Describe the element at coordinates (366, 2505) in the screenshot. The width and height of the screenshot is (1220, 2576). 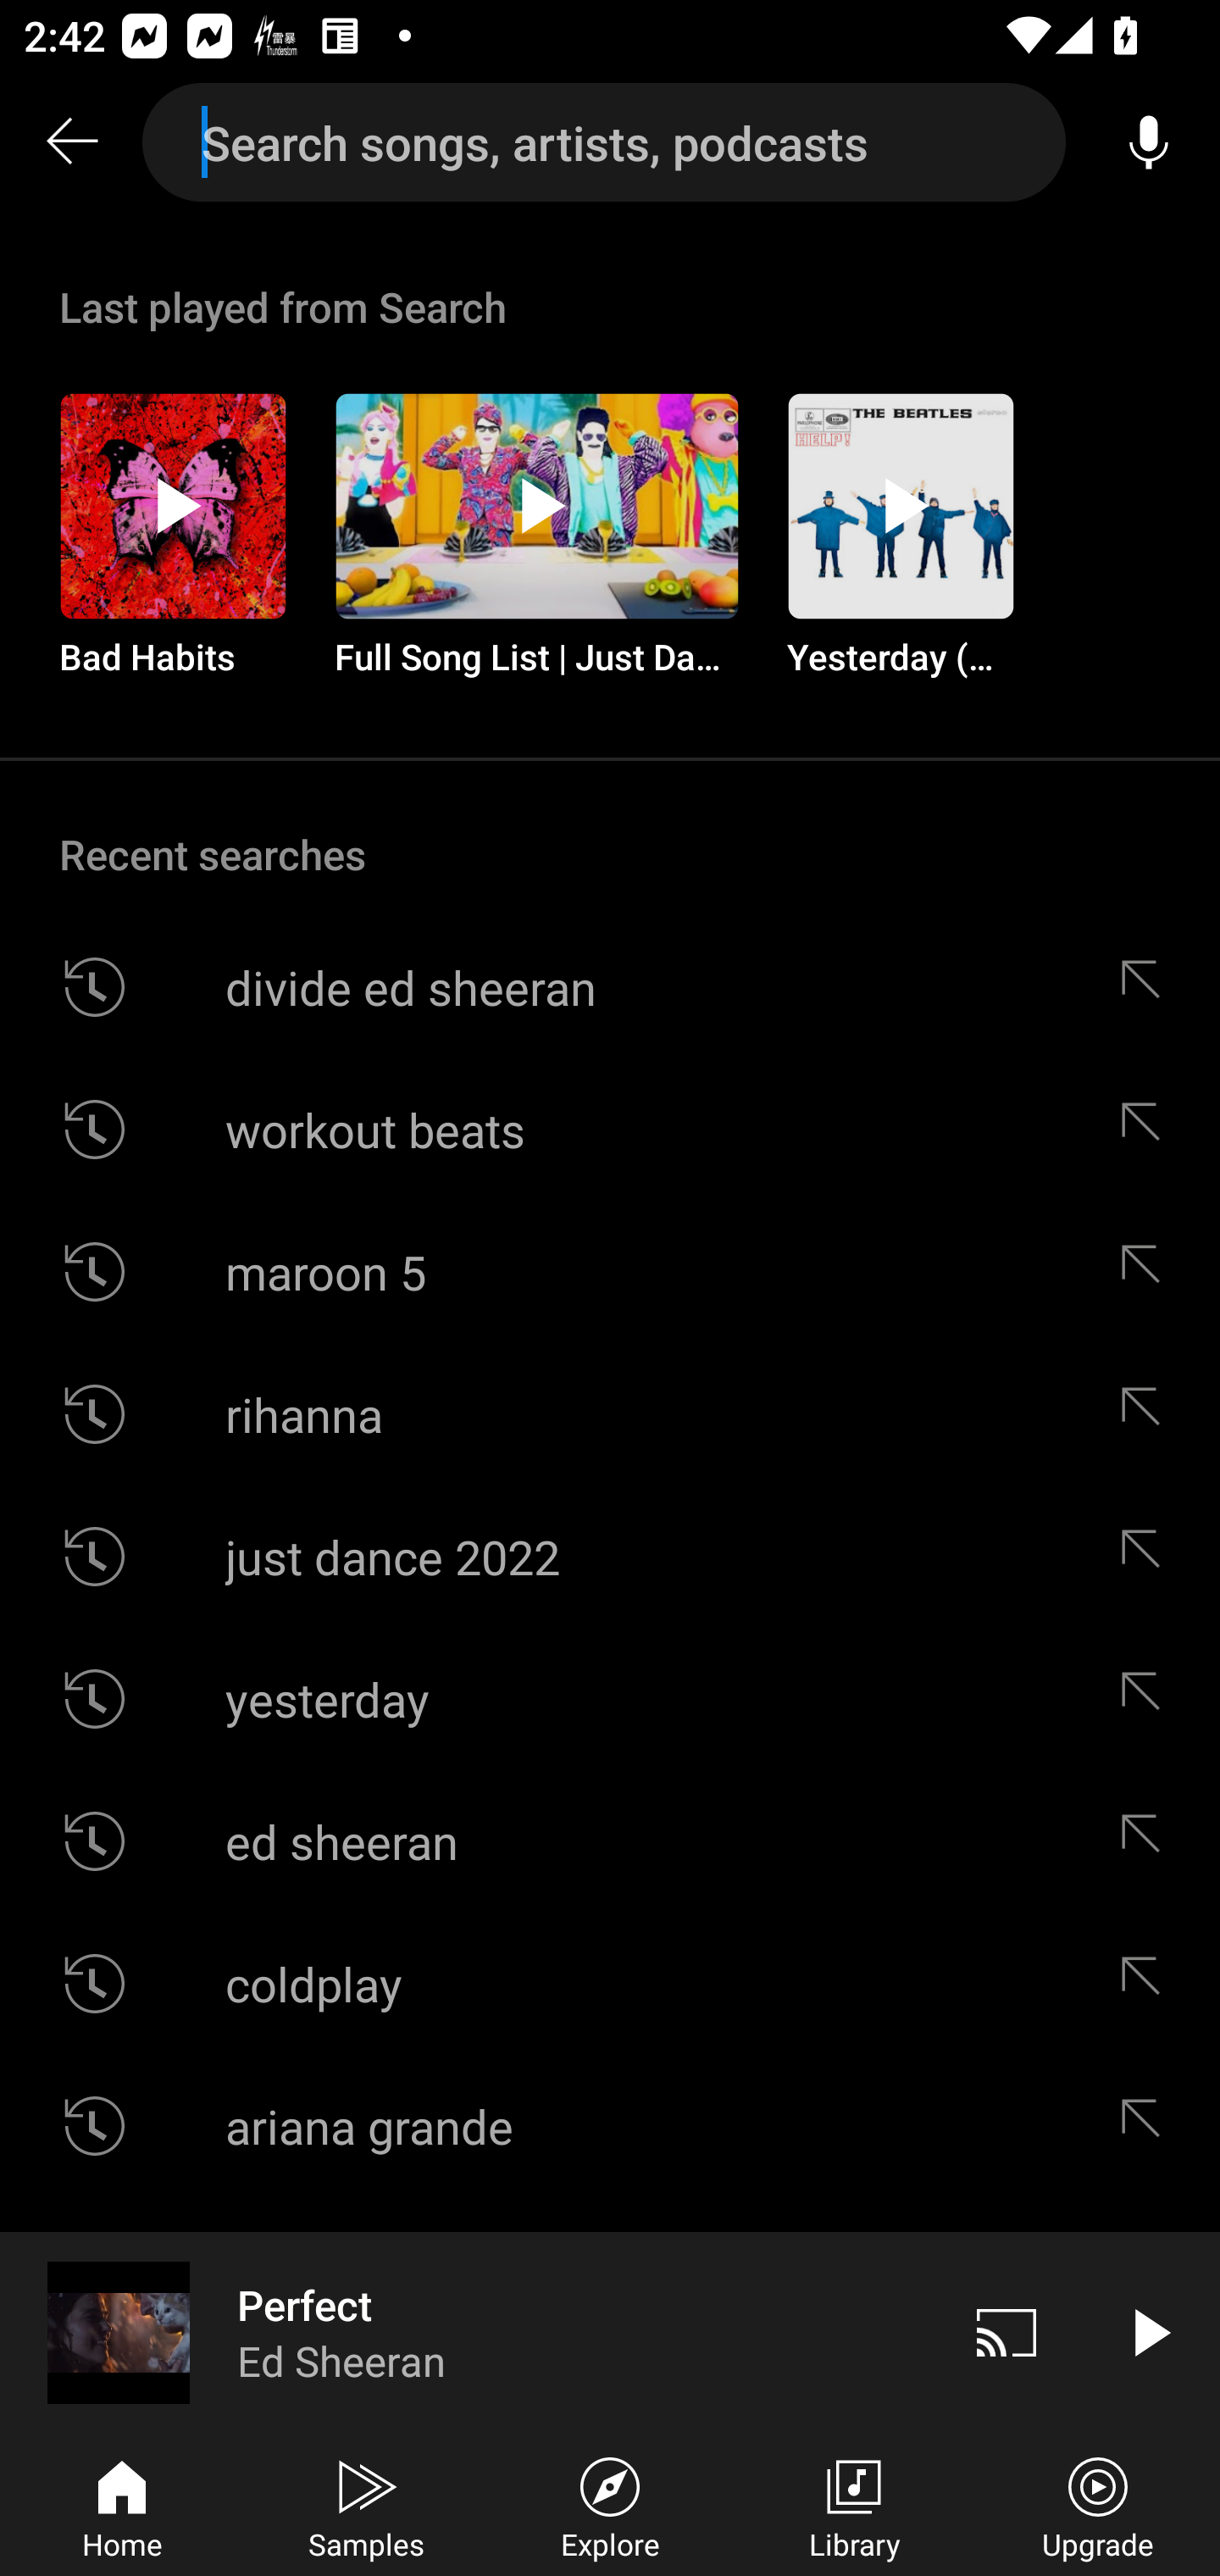
I see `Samples` at that location.